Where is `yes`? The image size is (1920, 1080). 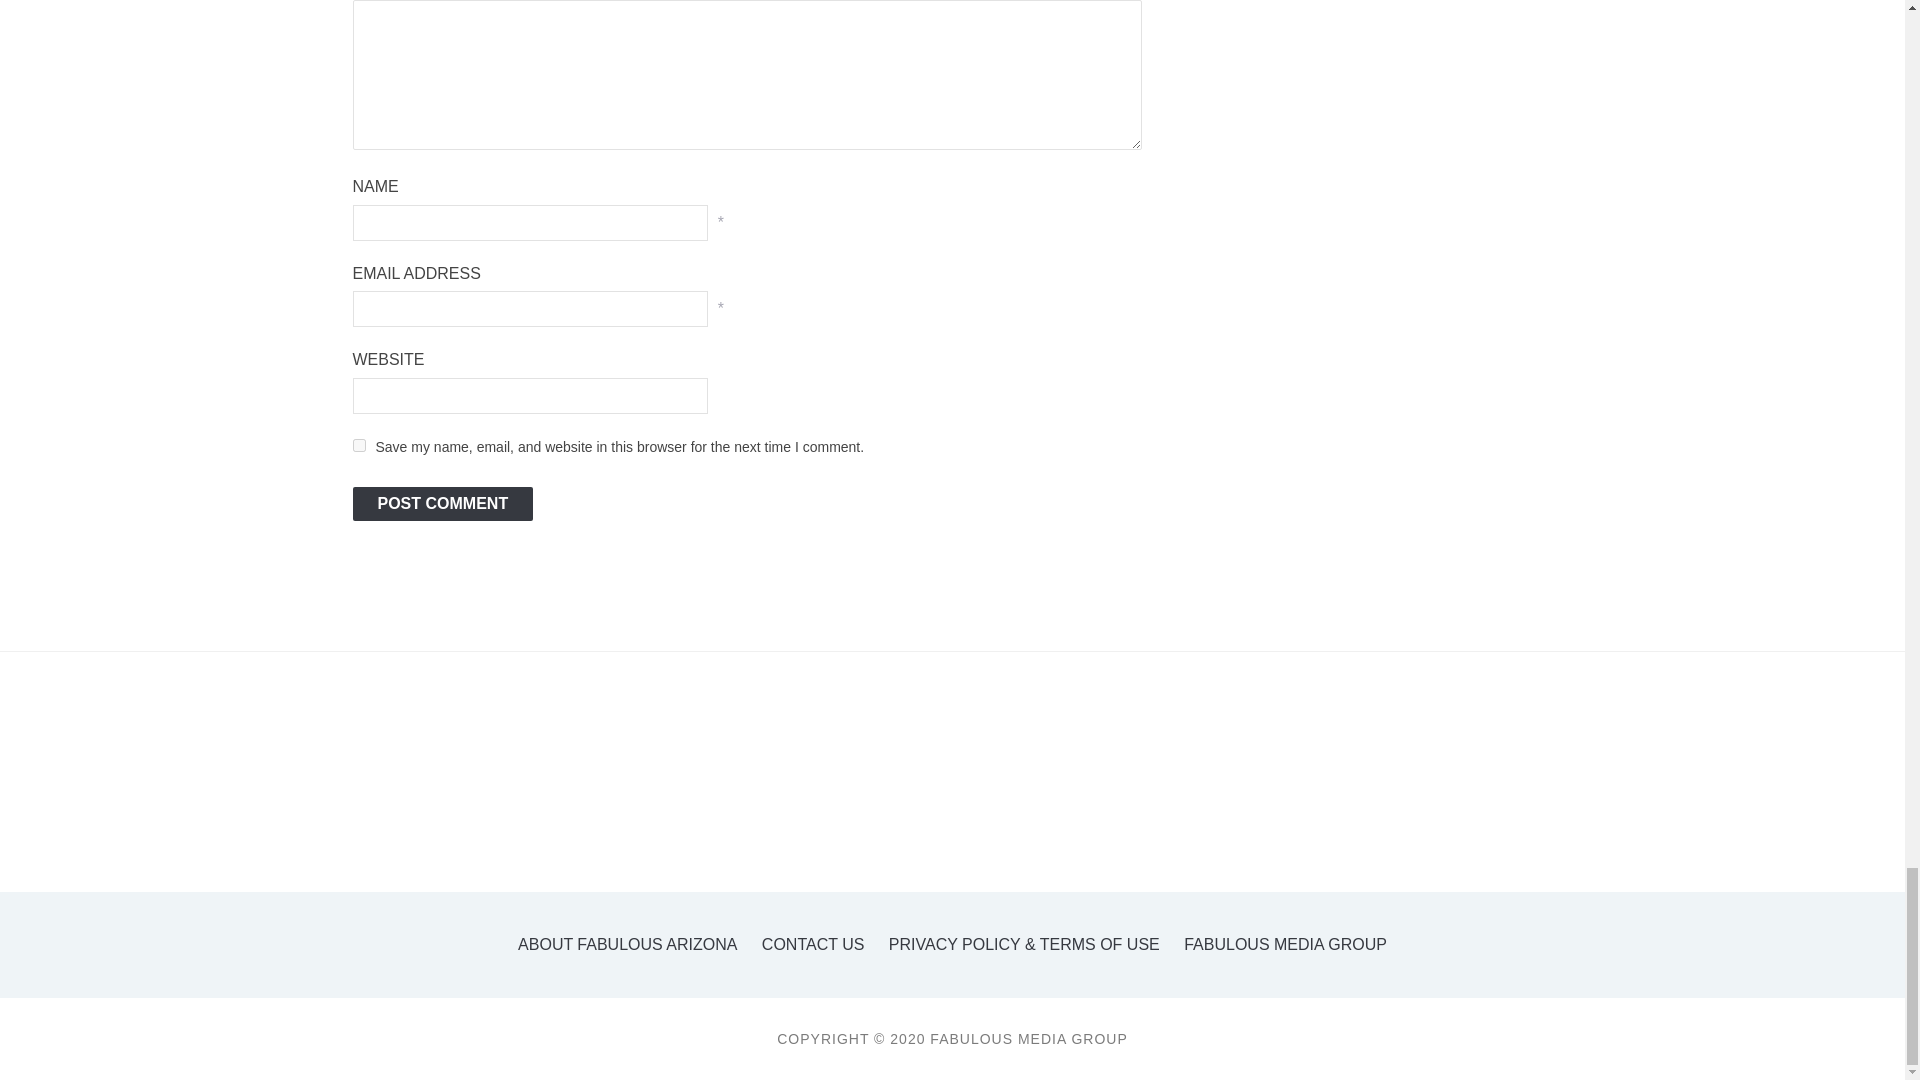
yes is located at coordinates (358, 445).